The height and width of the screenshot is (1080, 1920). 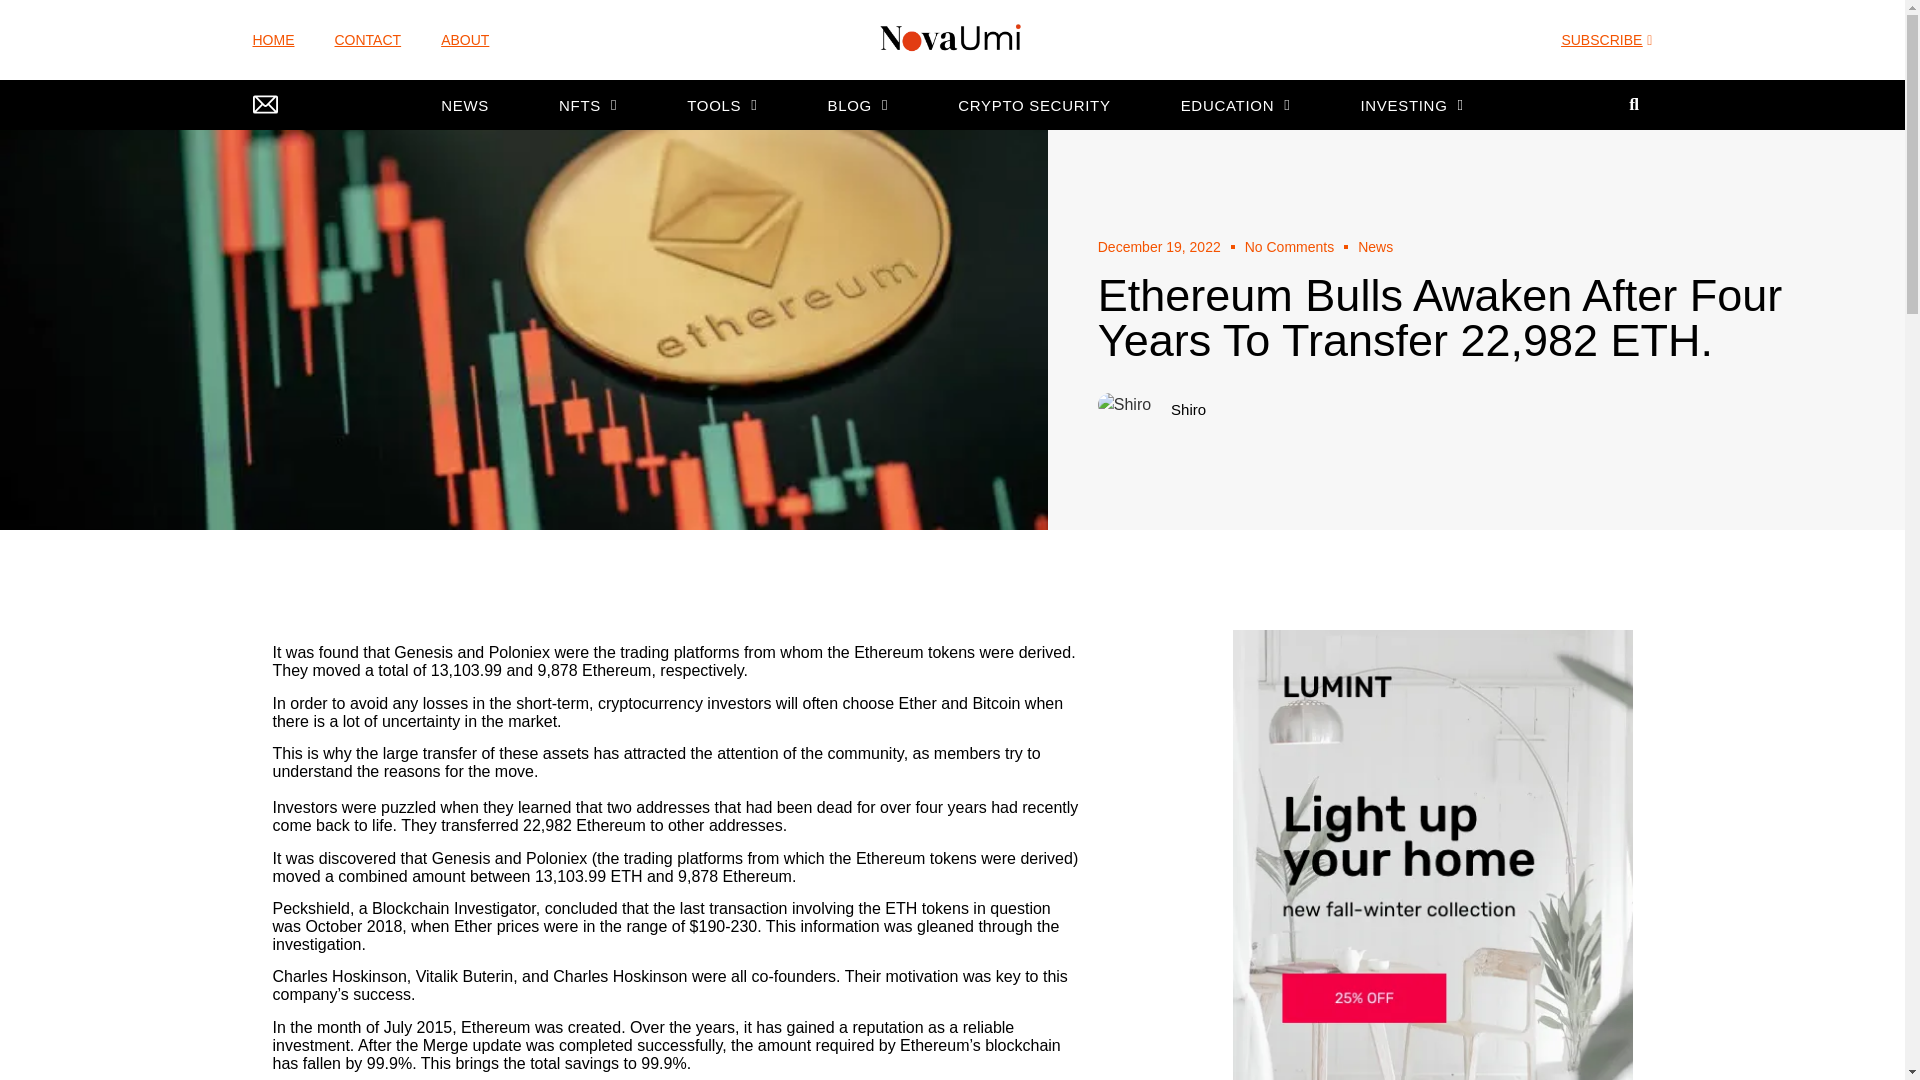 I want to click on NFTS, so click(x=588, y=106).